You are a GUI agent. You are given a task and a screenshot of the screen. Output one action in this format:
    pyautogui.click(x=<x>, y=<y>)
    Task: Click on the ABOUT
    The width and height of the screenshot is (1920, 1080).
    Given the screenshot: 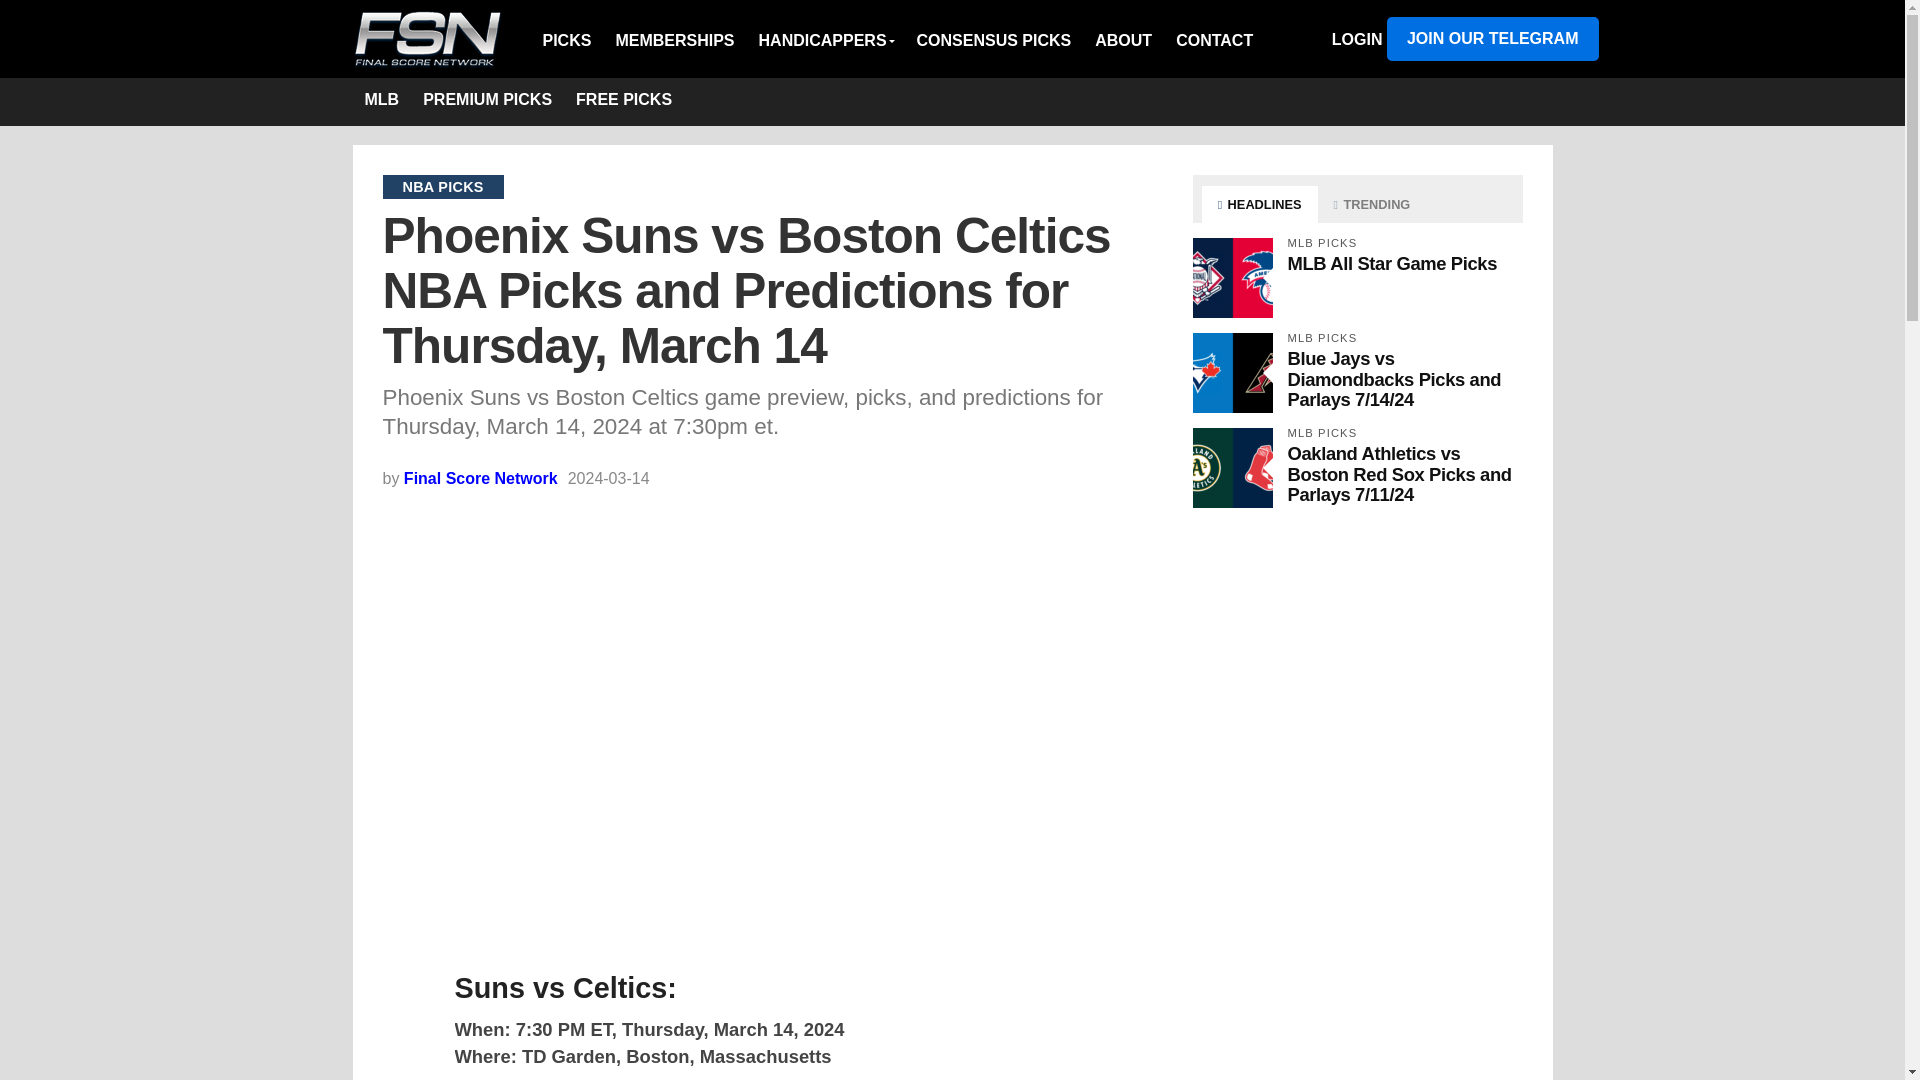 What is the action you would take?
    pyautogui.click(x=1122, y=40)
    